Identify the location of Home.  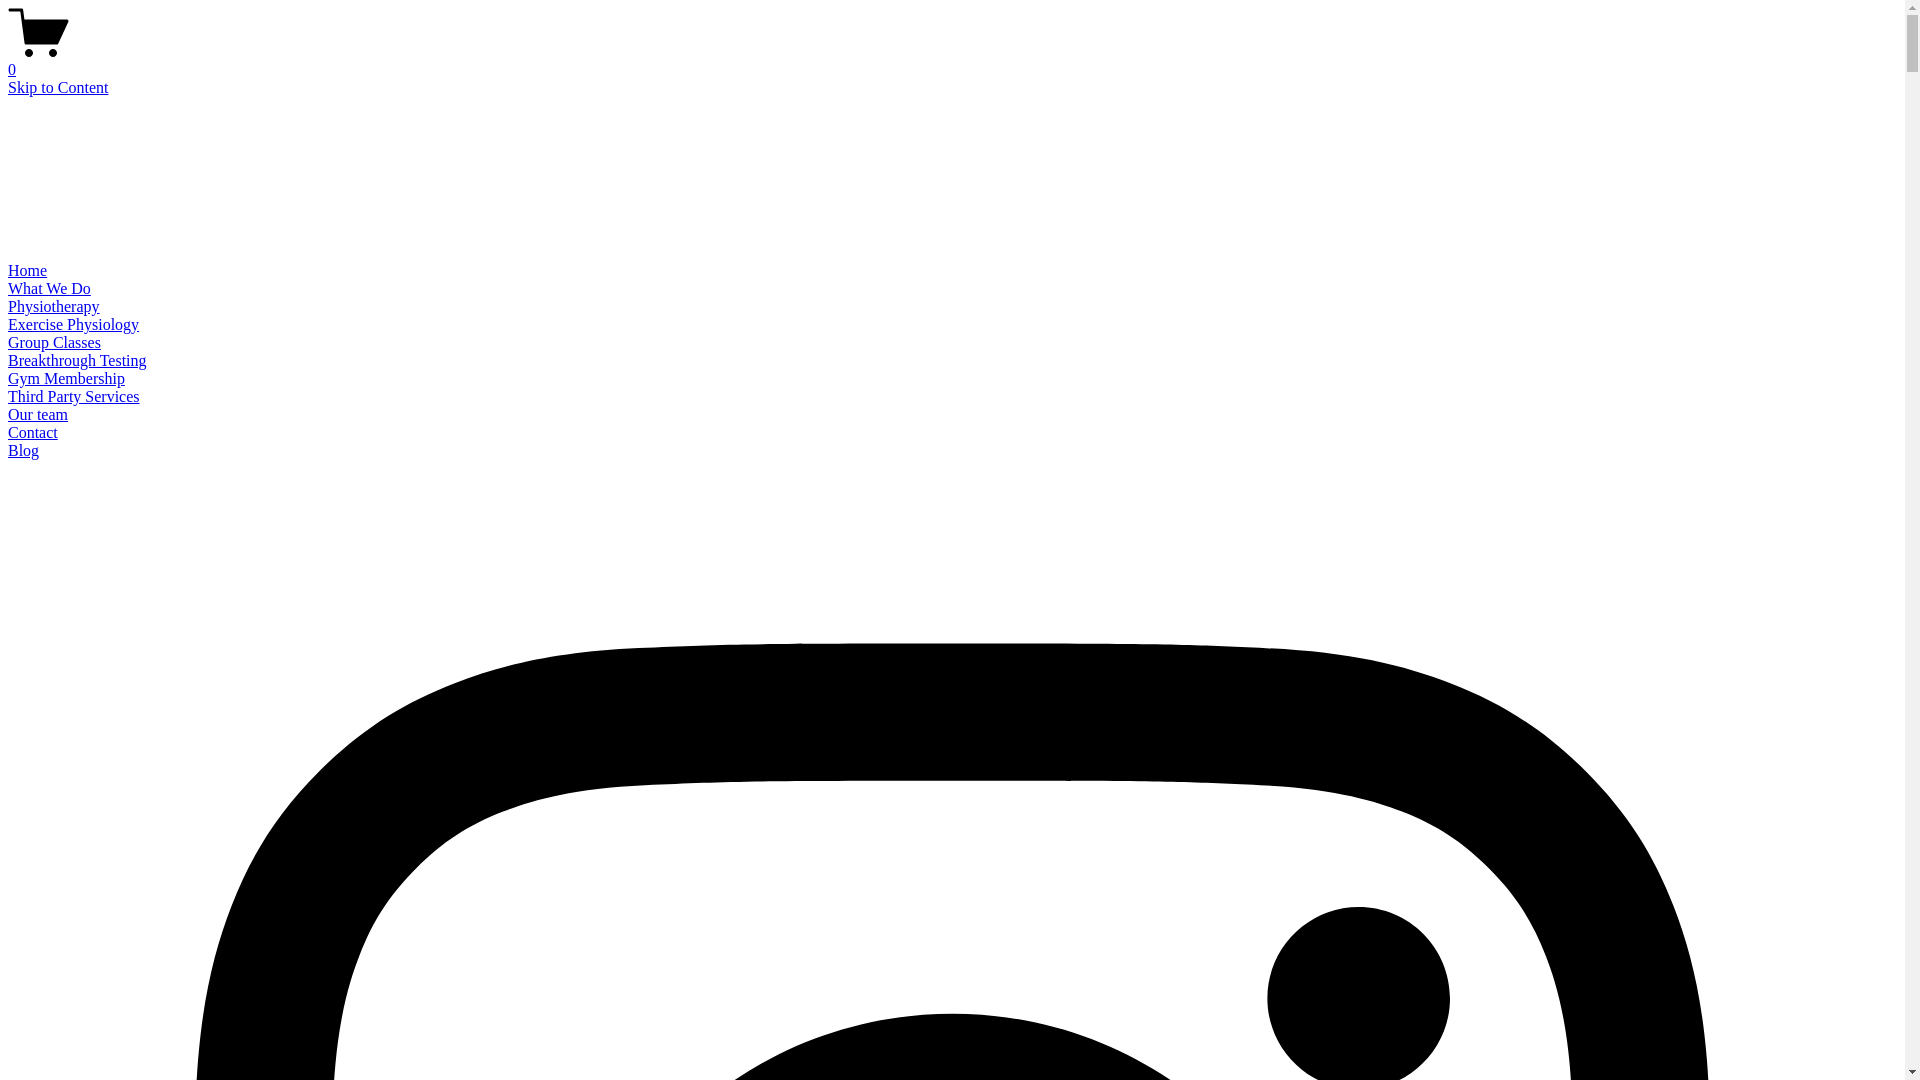
(28, 270).